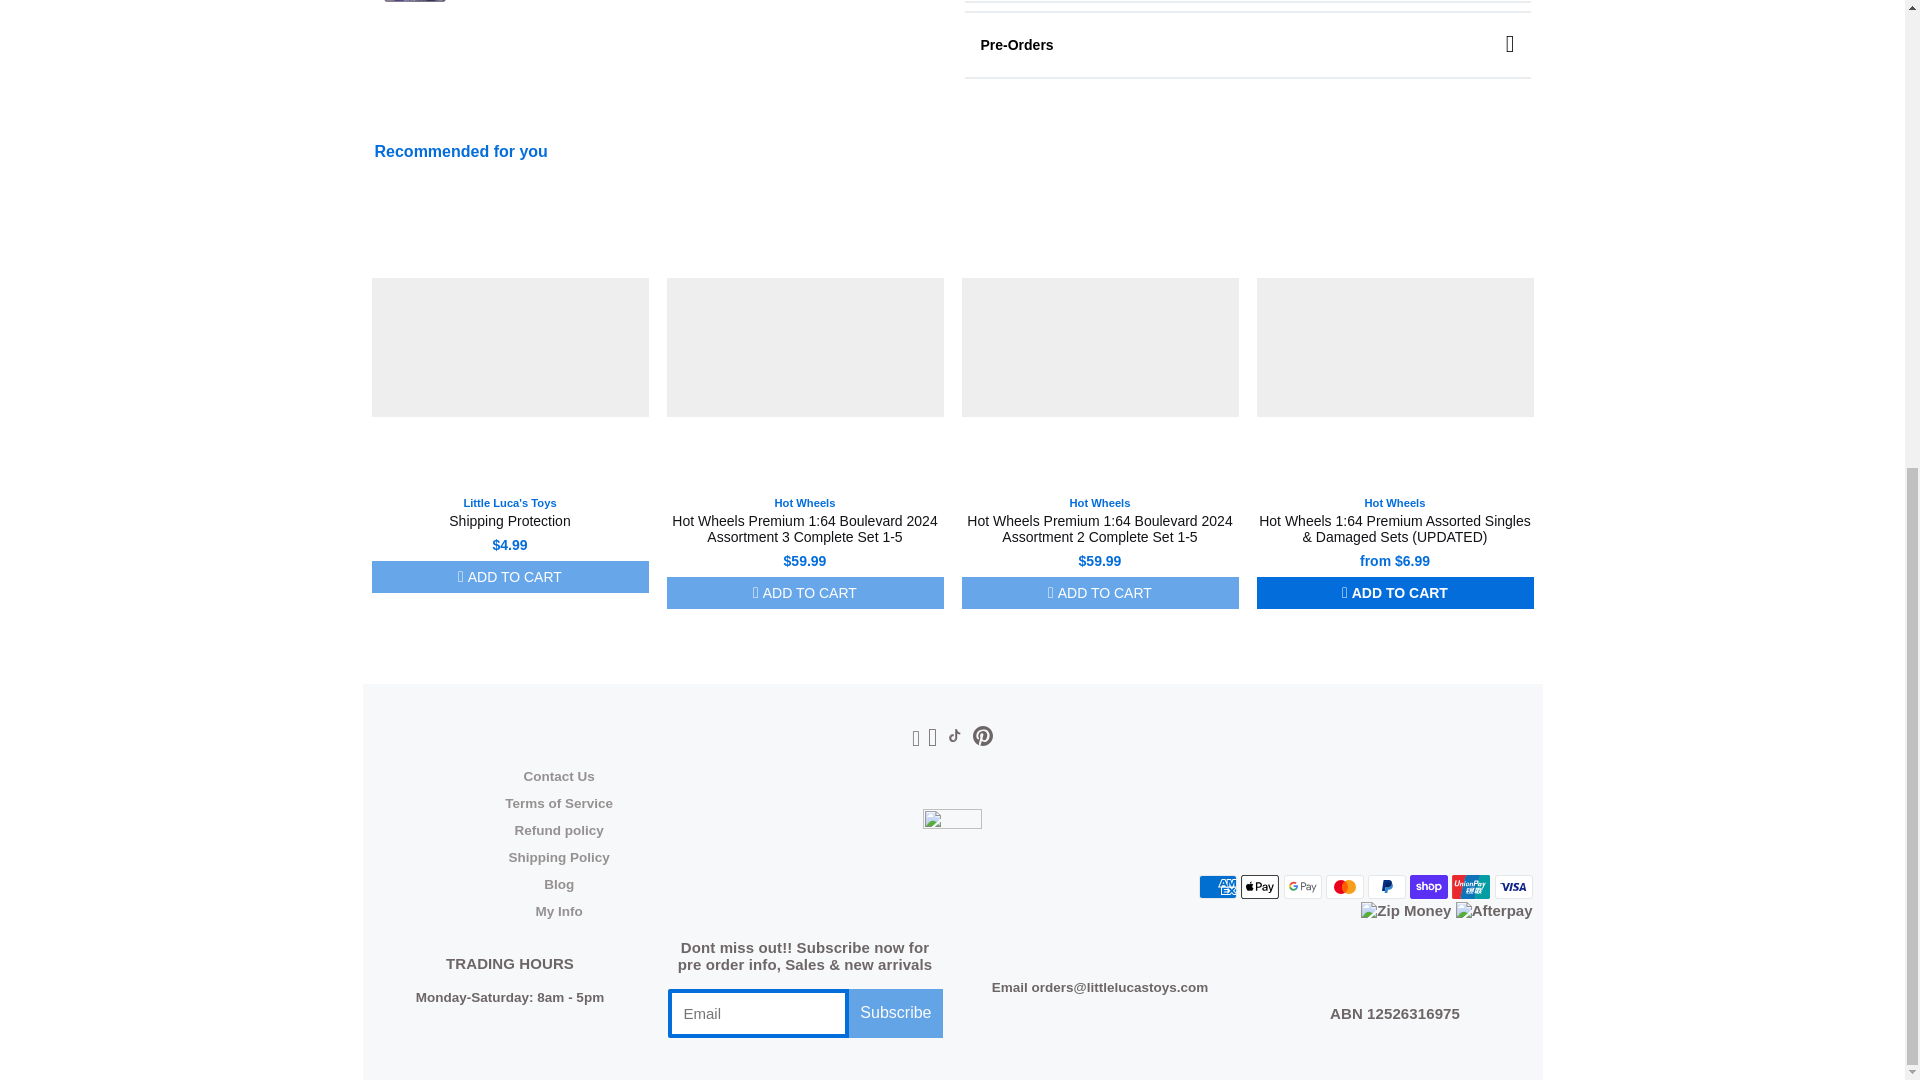 The width and height of the screenshot is (1920, 1080). Describe the element at coordinates (1344, 886) in the screenshot. I see `Mastercard` at that location.